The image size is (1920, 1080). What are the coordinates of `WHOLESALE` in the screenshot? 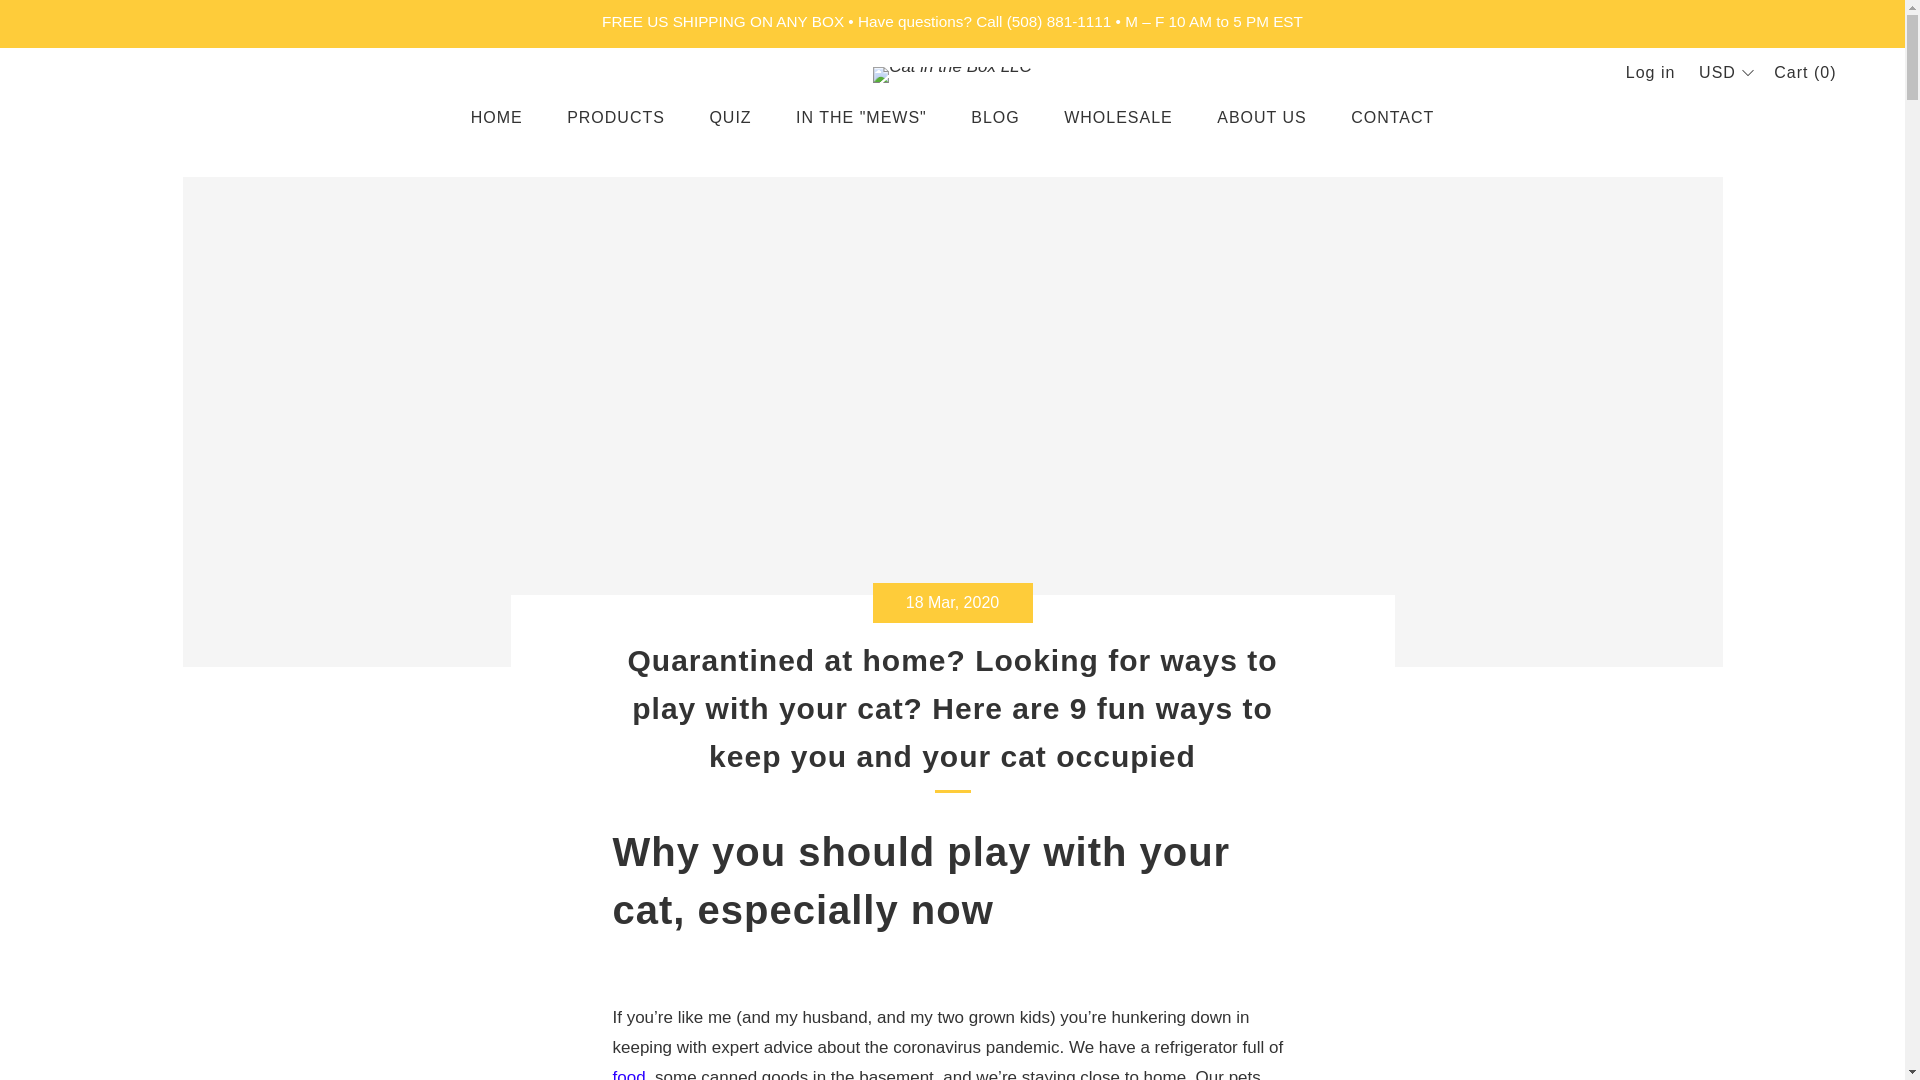 It's located at (1118, 117).